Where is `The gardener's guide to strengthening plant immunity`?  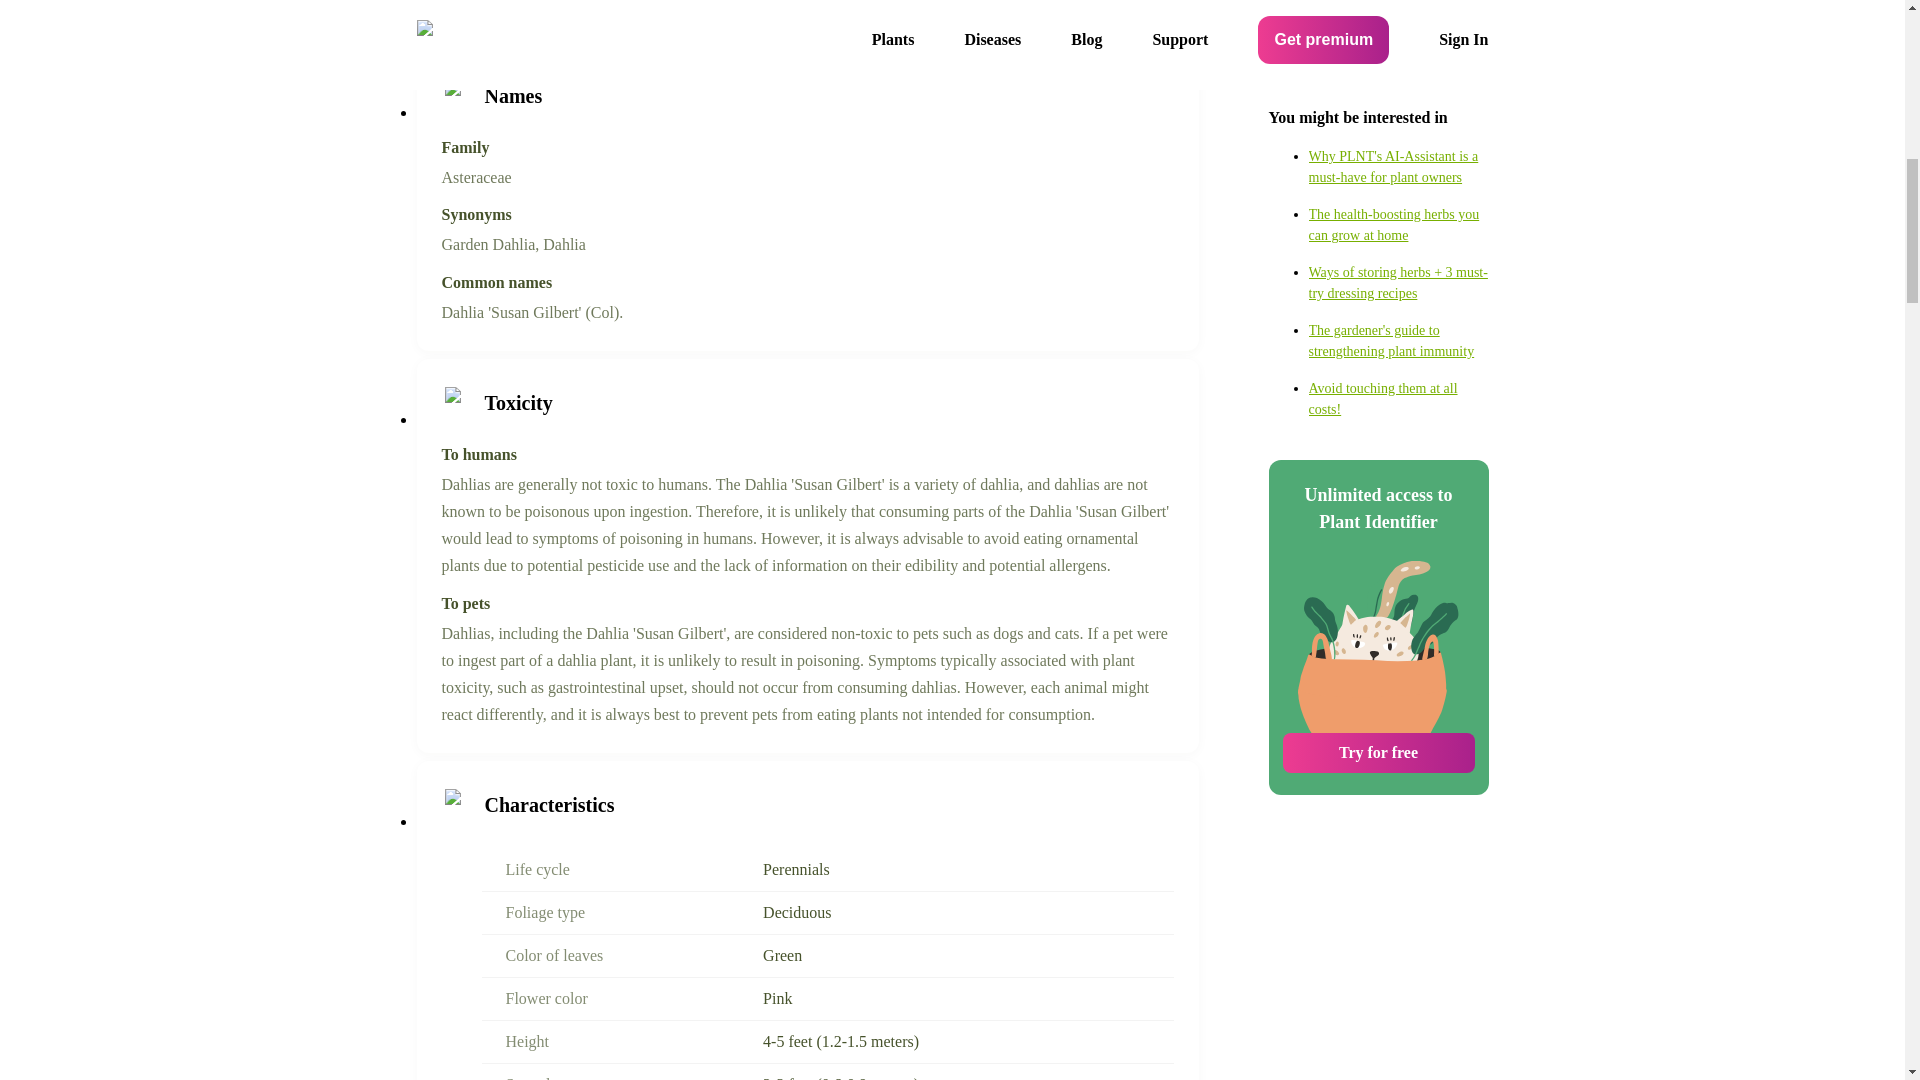
The gardener's guide to strengthening plant immunity is located at coordinates (1398, 122).